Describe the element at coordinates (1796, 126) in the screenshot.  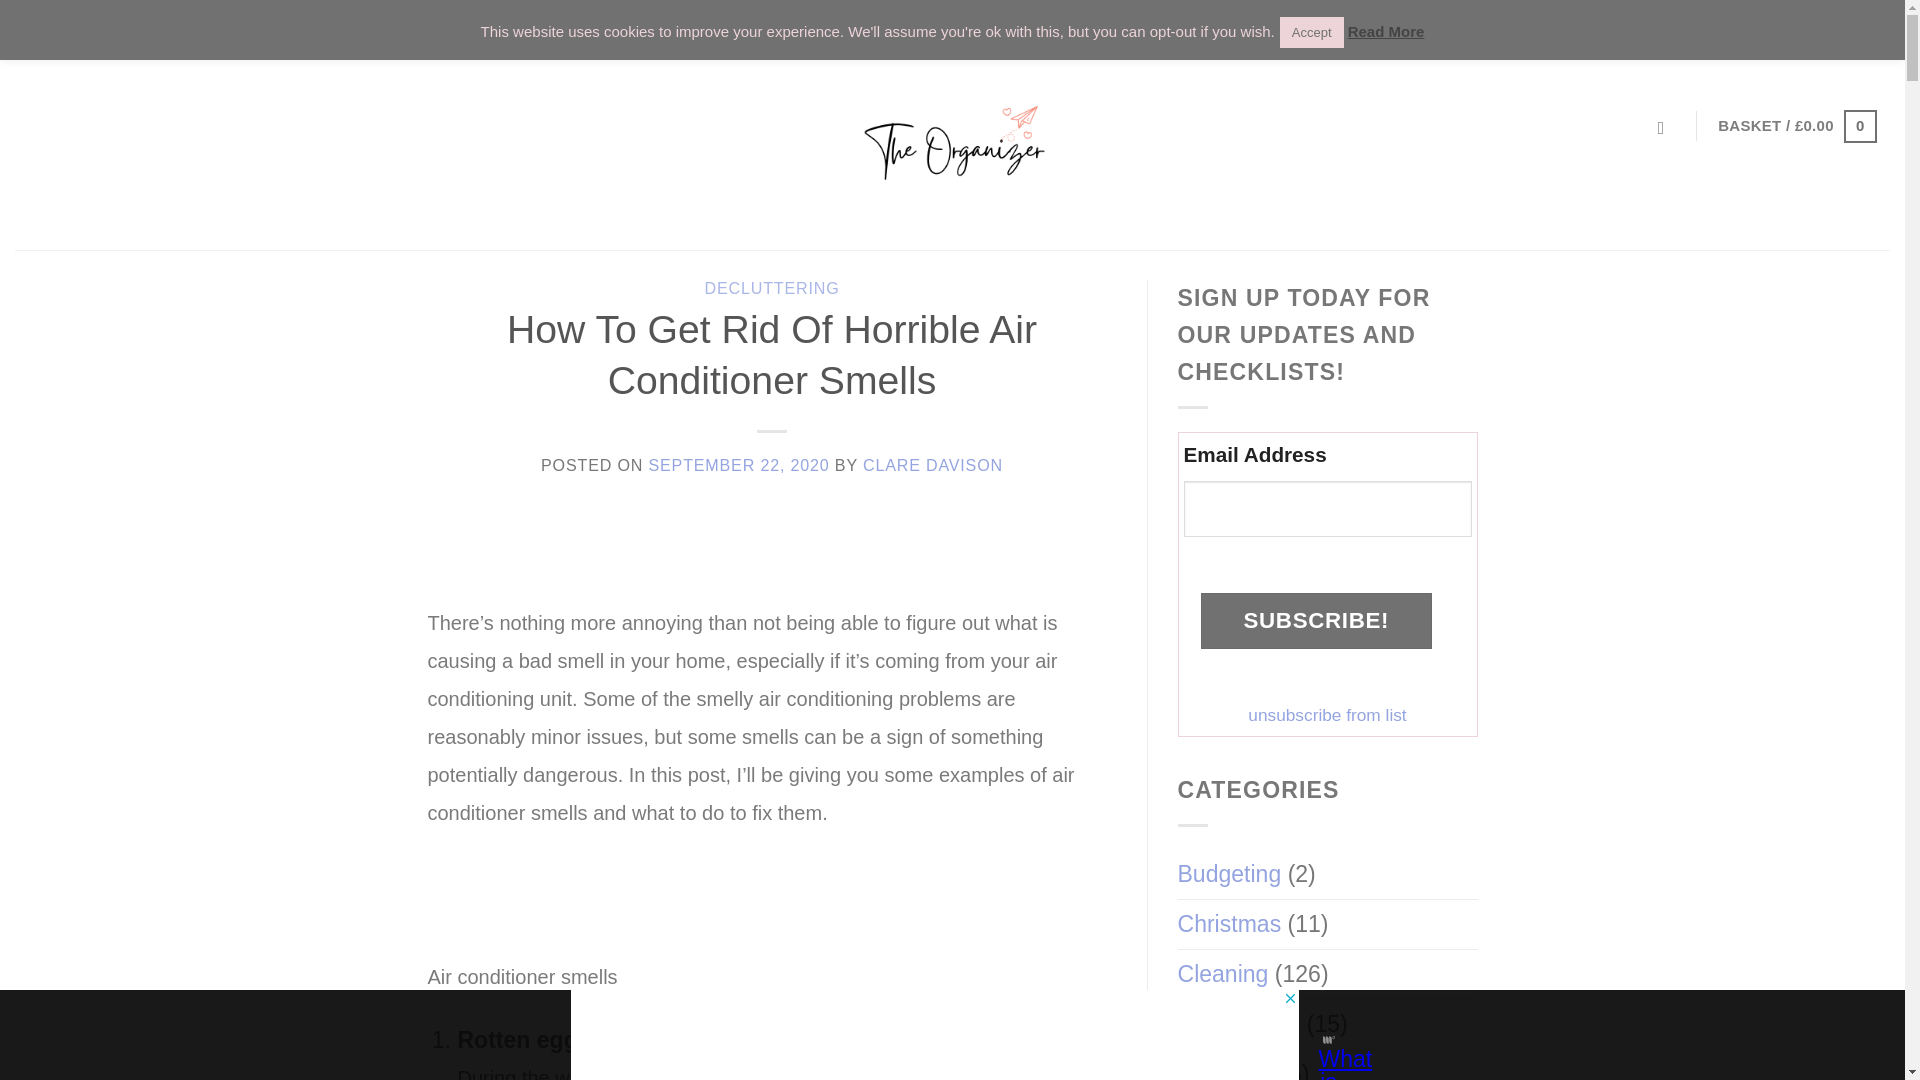
I see `Basket` at that location.